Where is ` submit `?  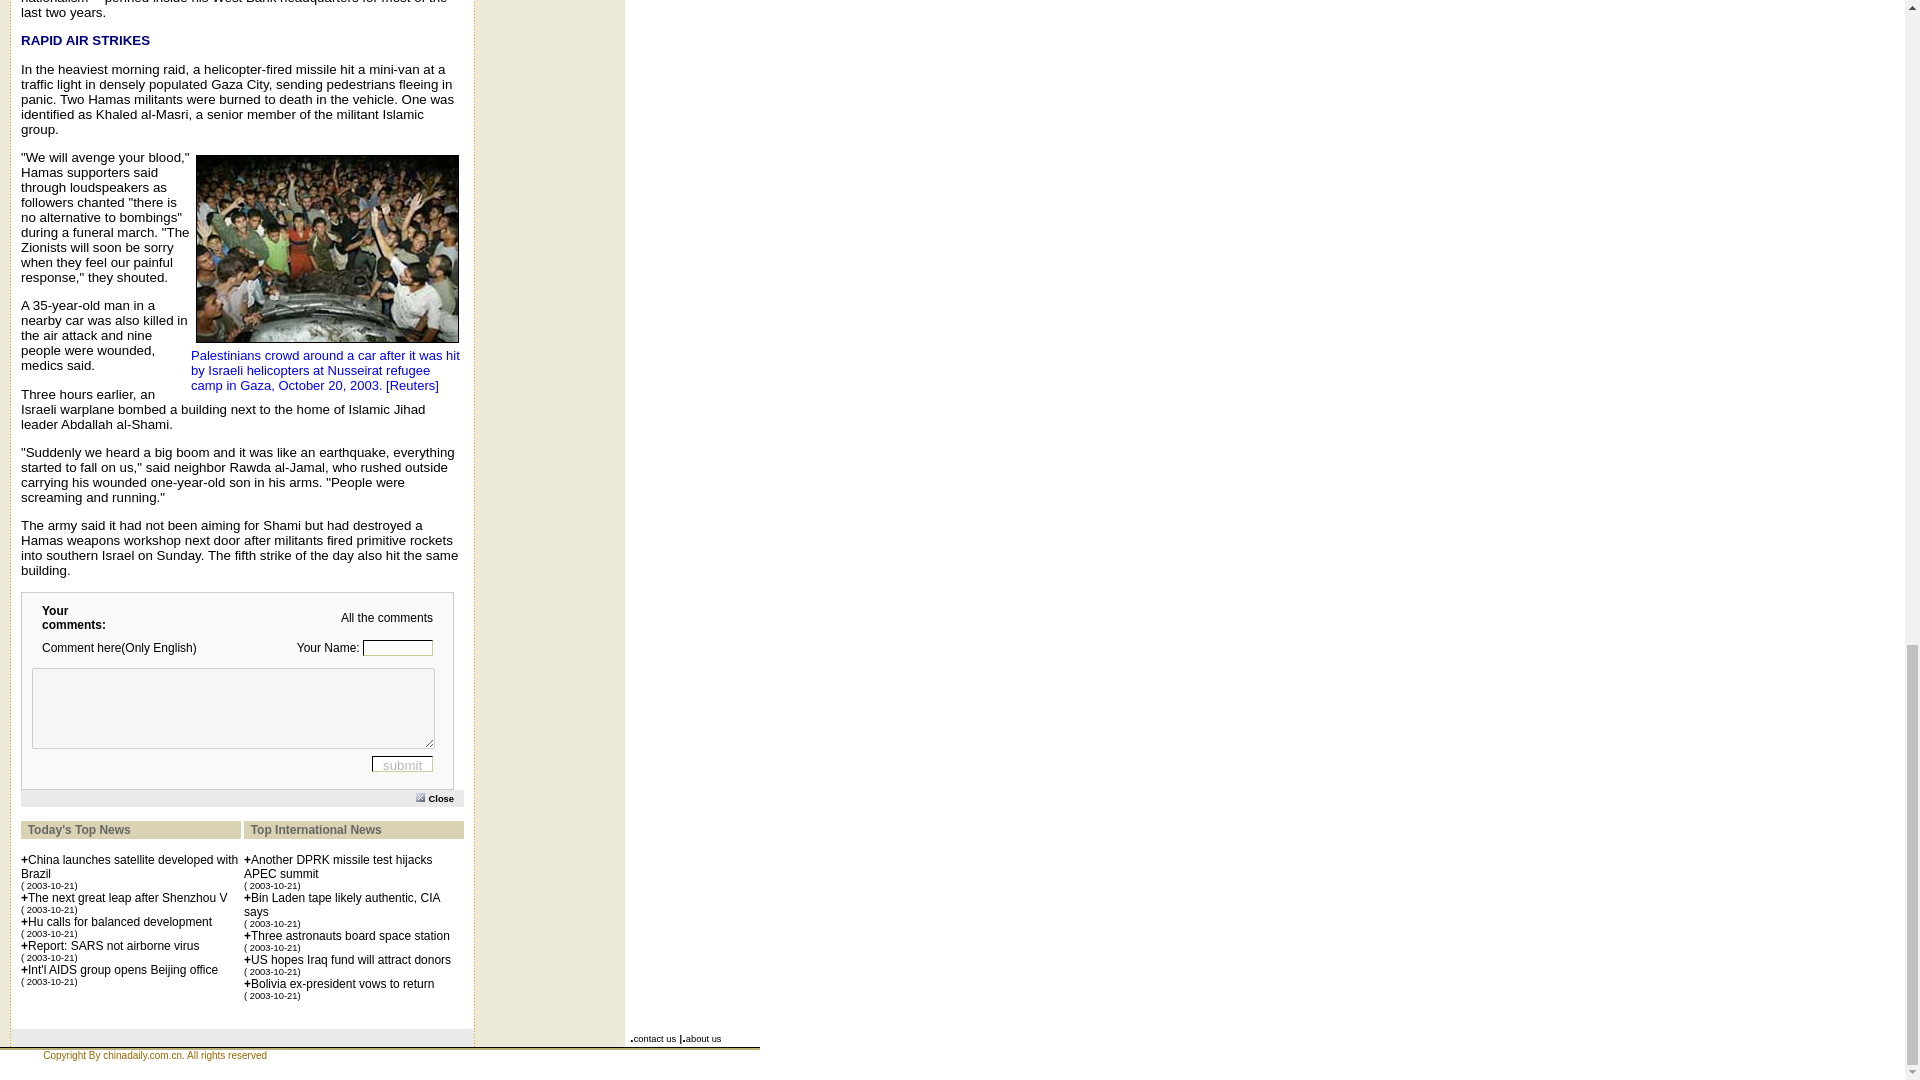
 submit  is located at coordinates (402, 764).